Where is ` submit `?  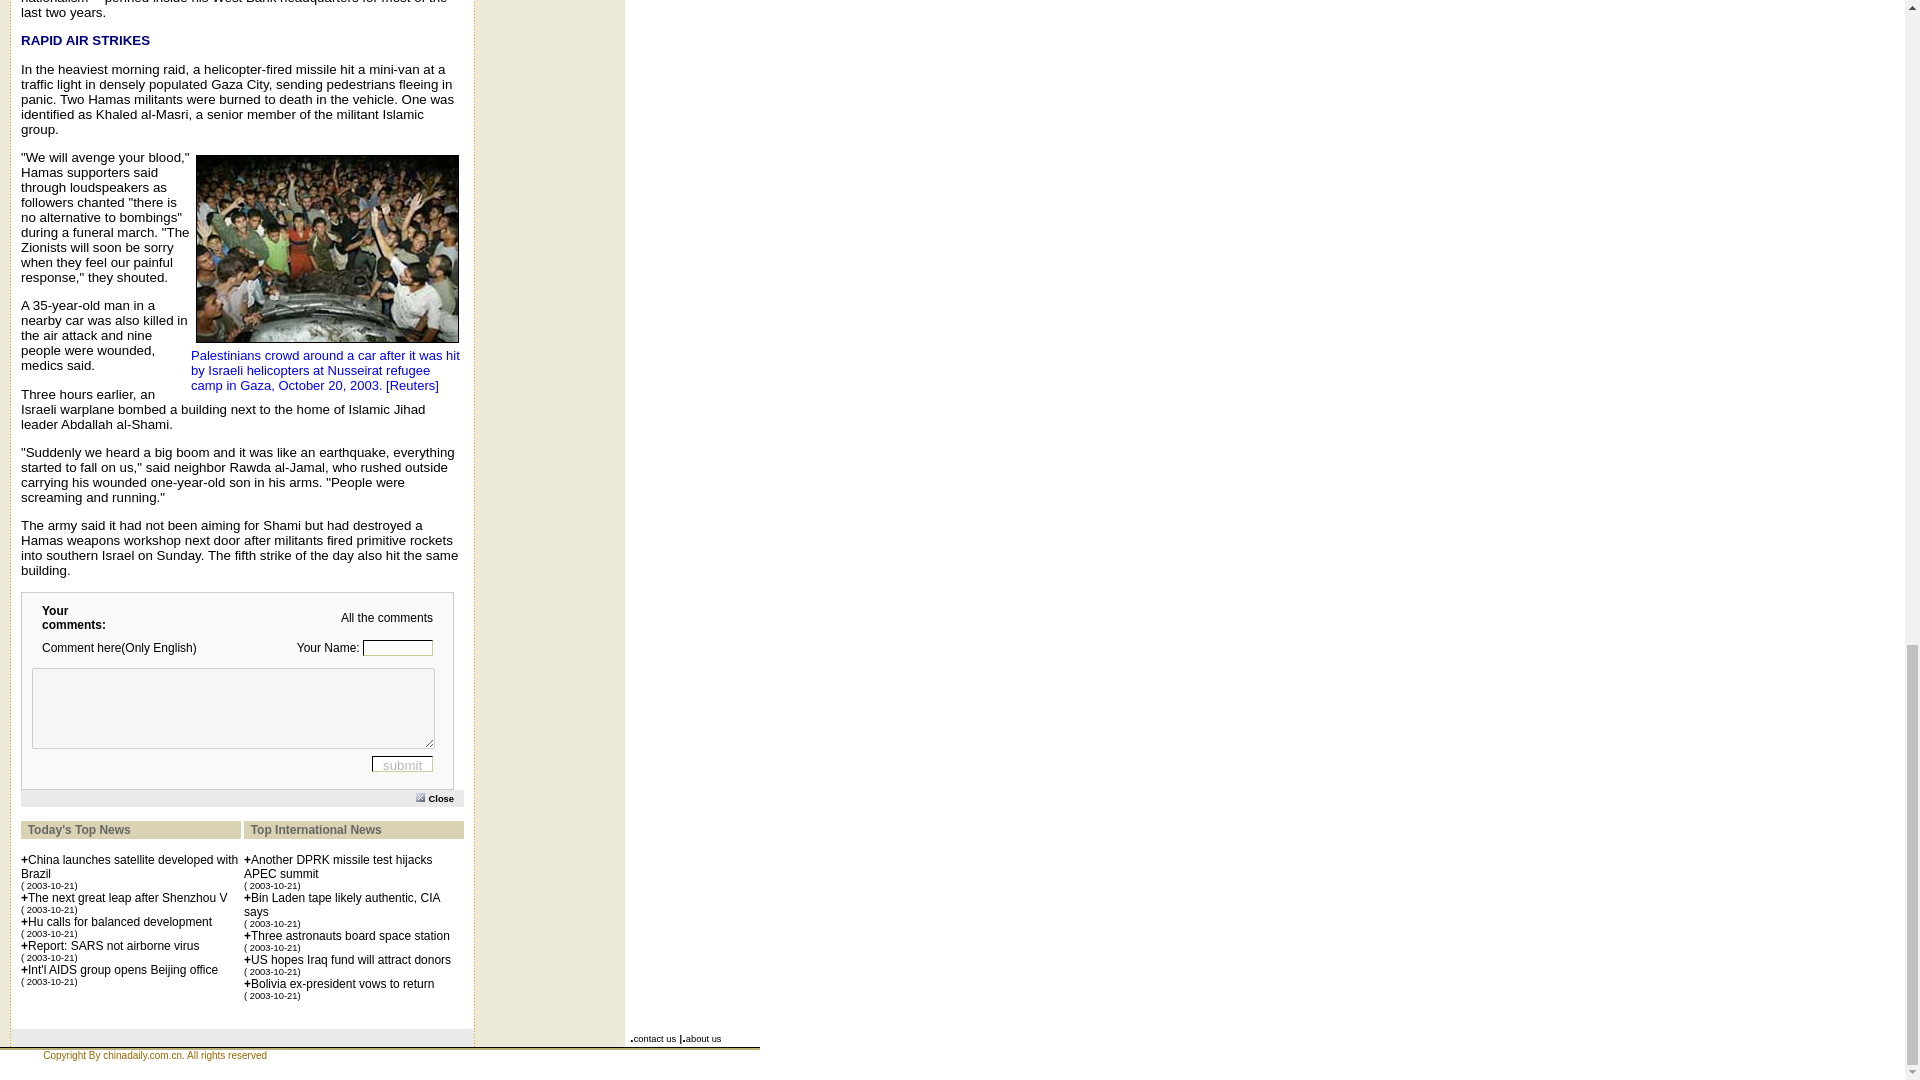
 submit  is located at coordinates (402, 764).